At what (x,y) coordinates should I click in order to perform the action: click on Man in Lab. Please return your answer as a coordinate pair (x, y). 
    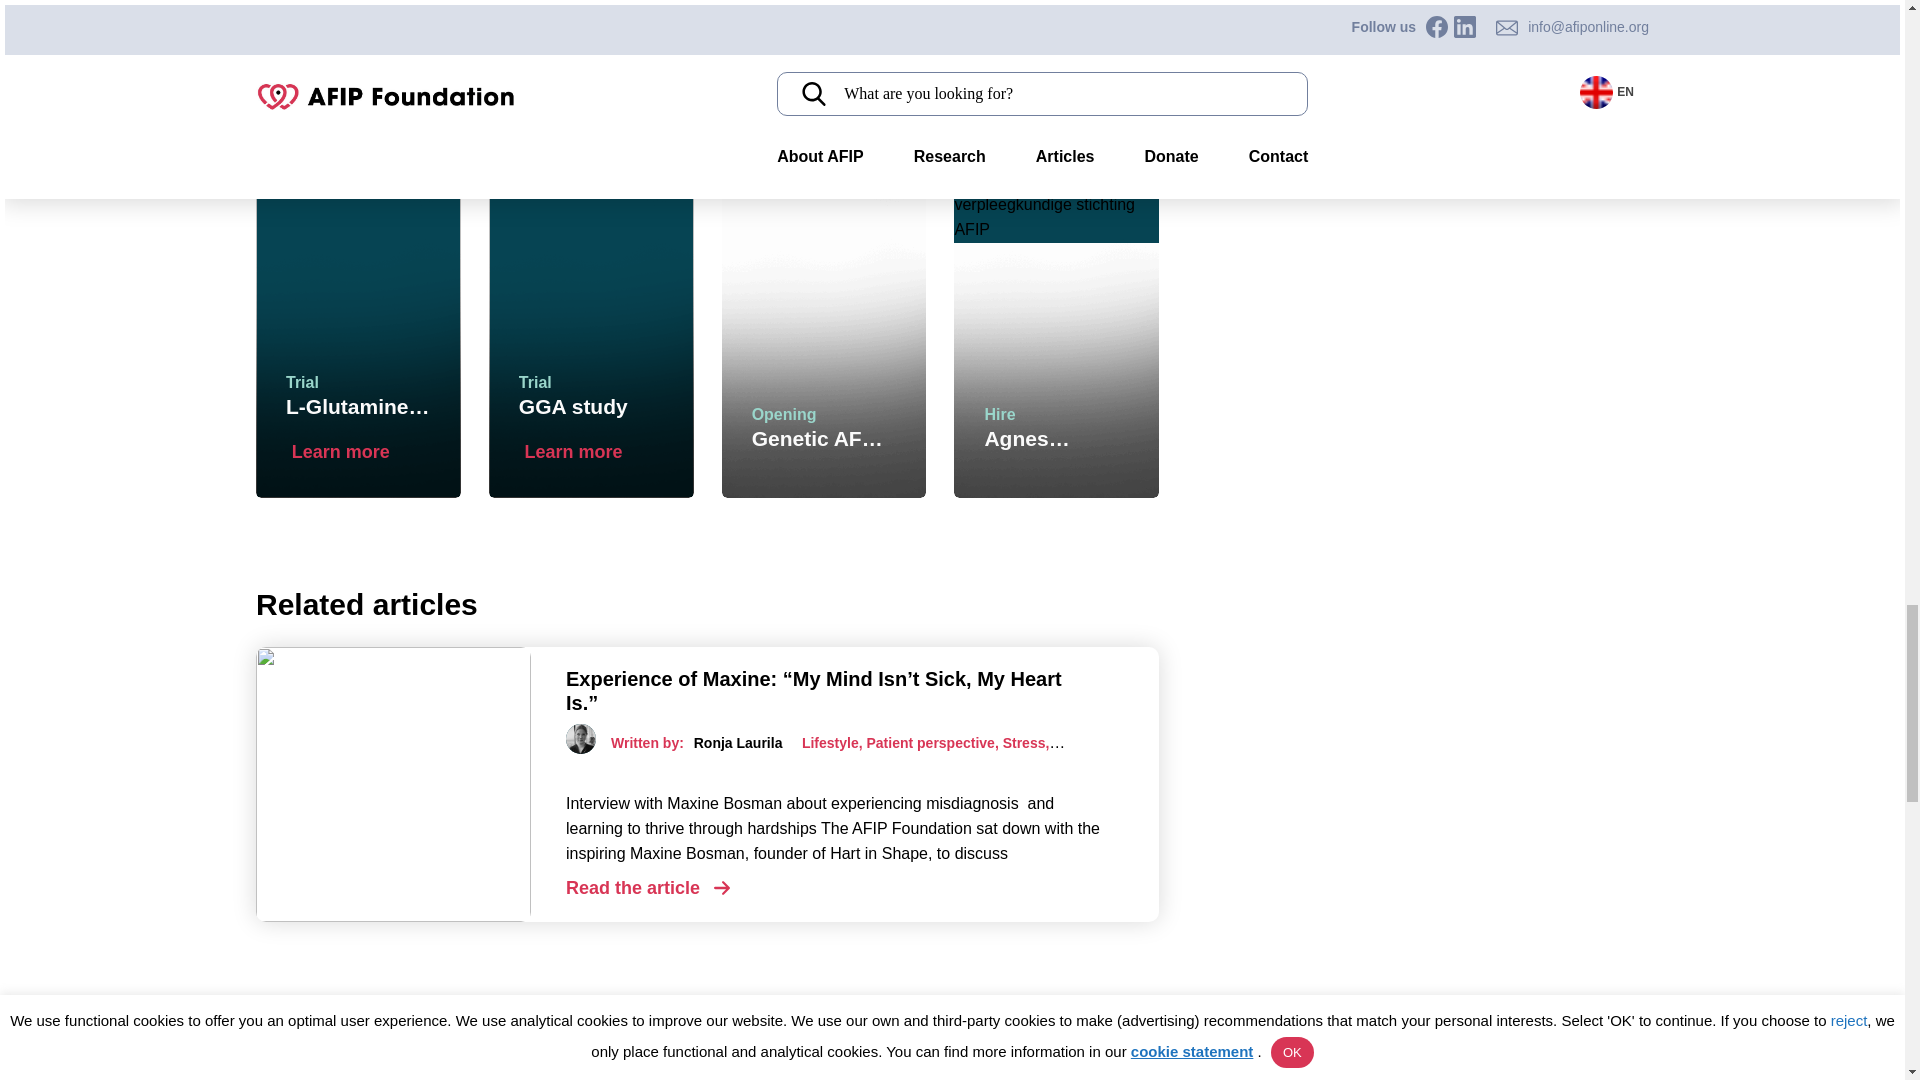
    Looking at the image, I should click on (769, 180).